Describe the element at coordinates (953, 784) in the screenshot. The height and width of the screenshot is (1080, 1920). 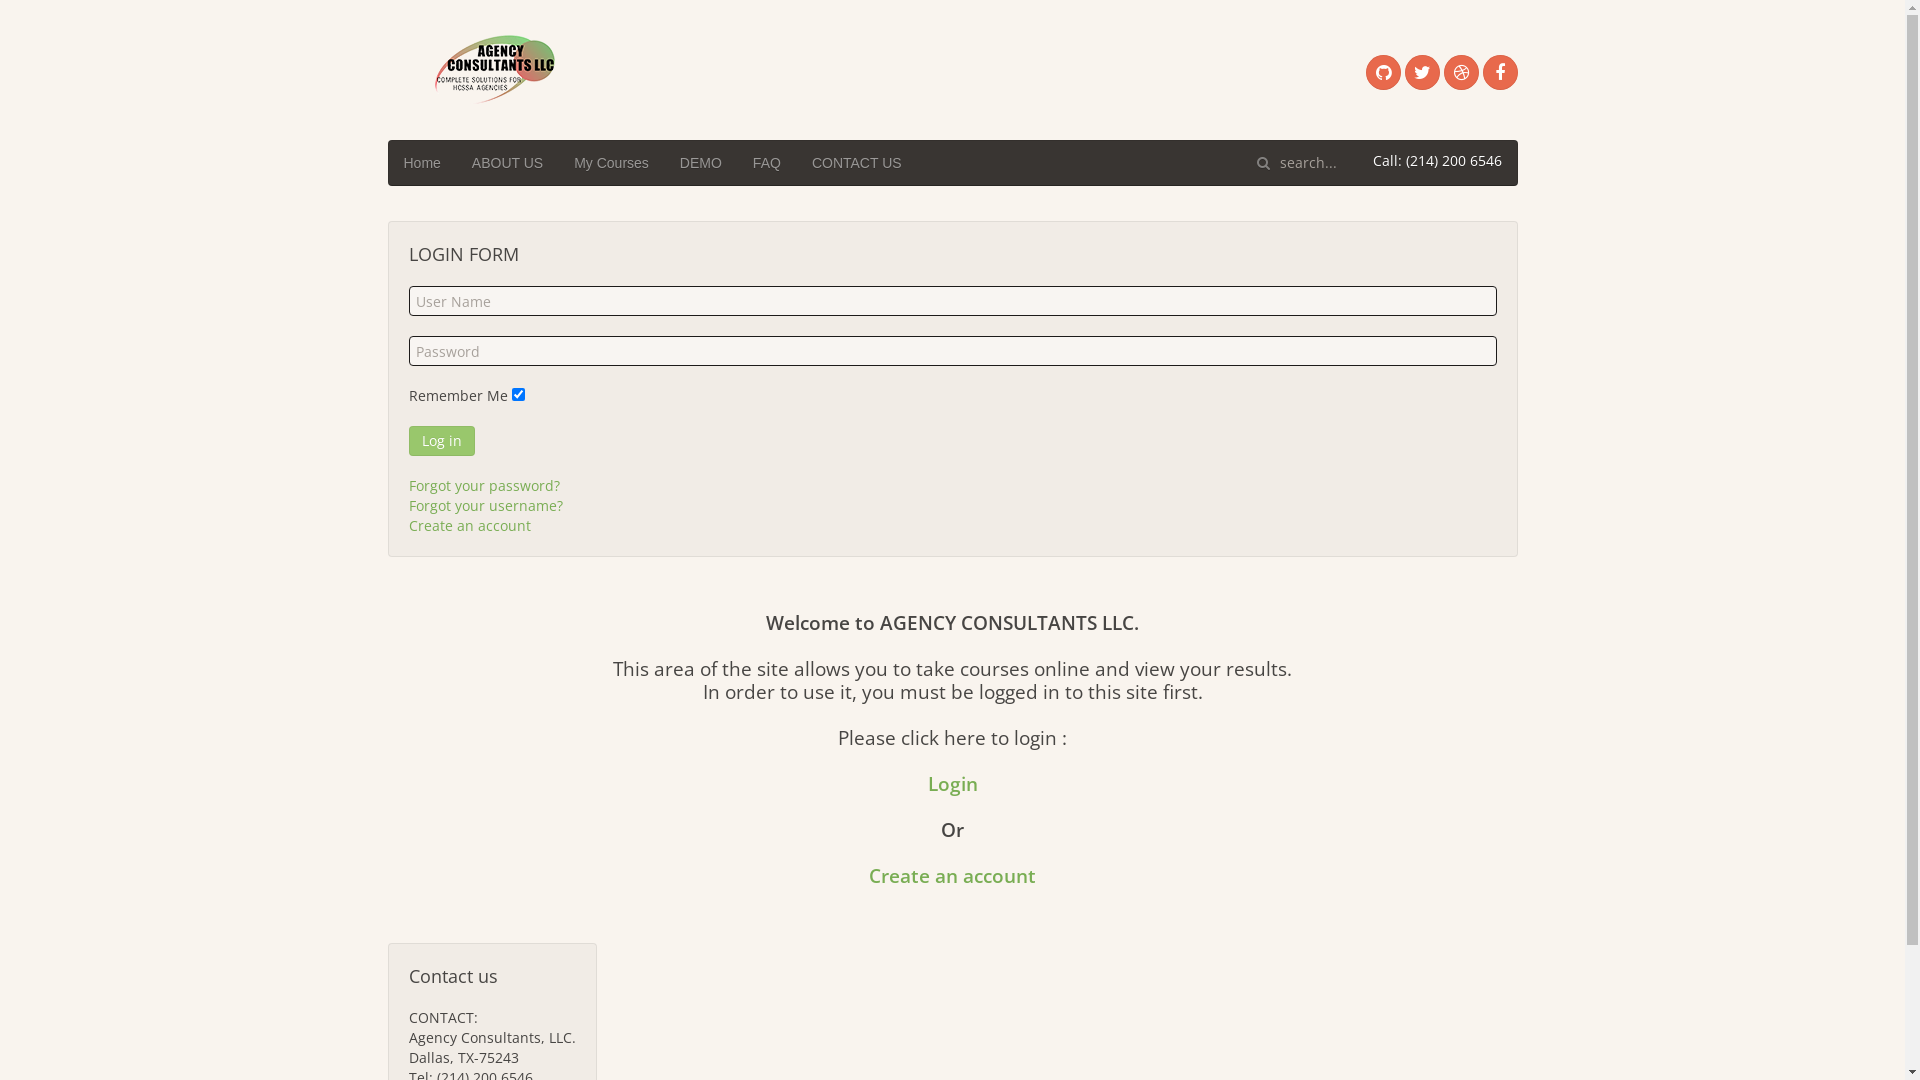
I see `Login` at that location.